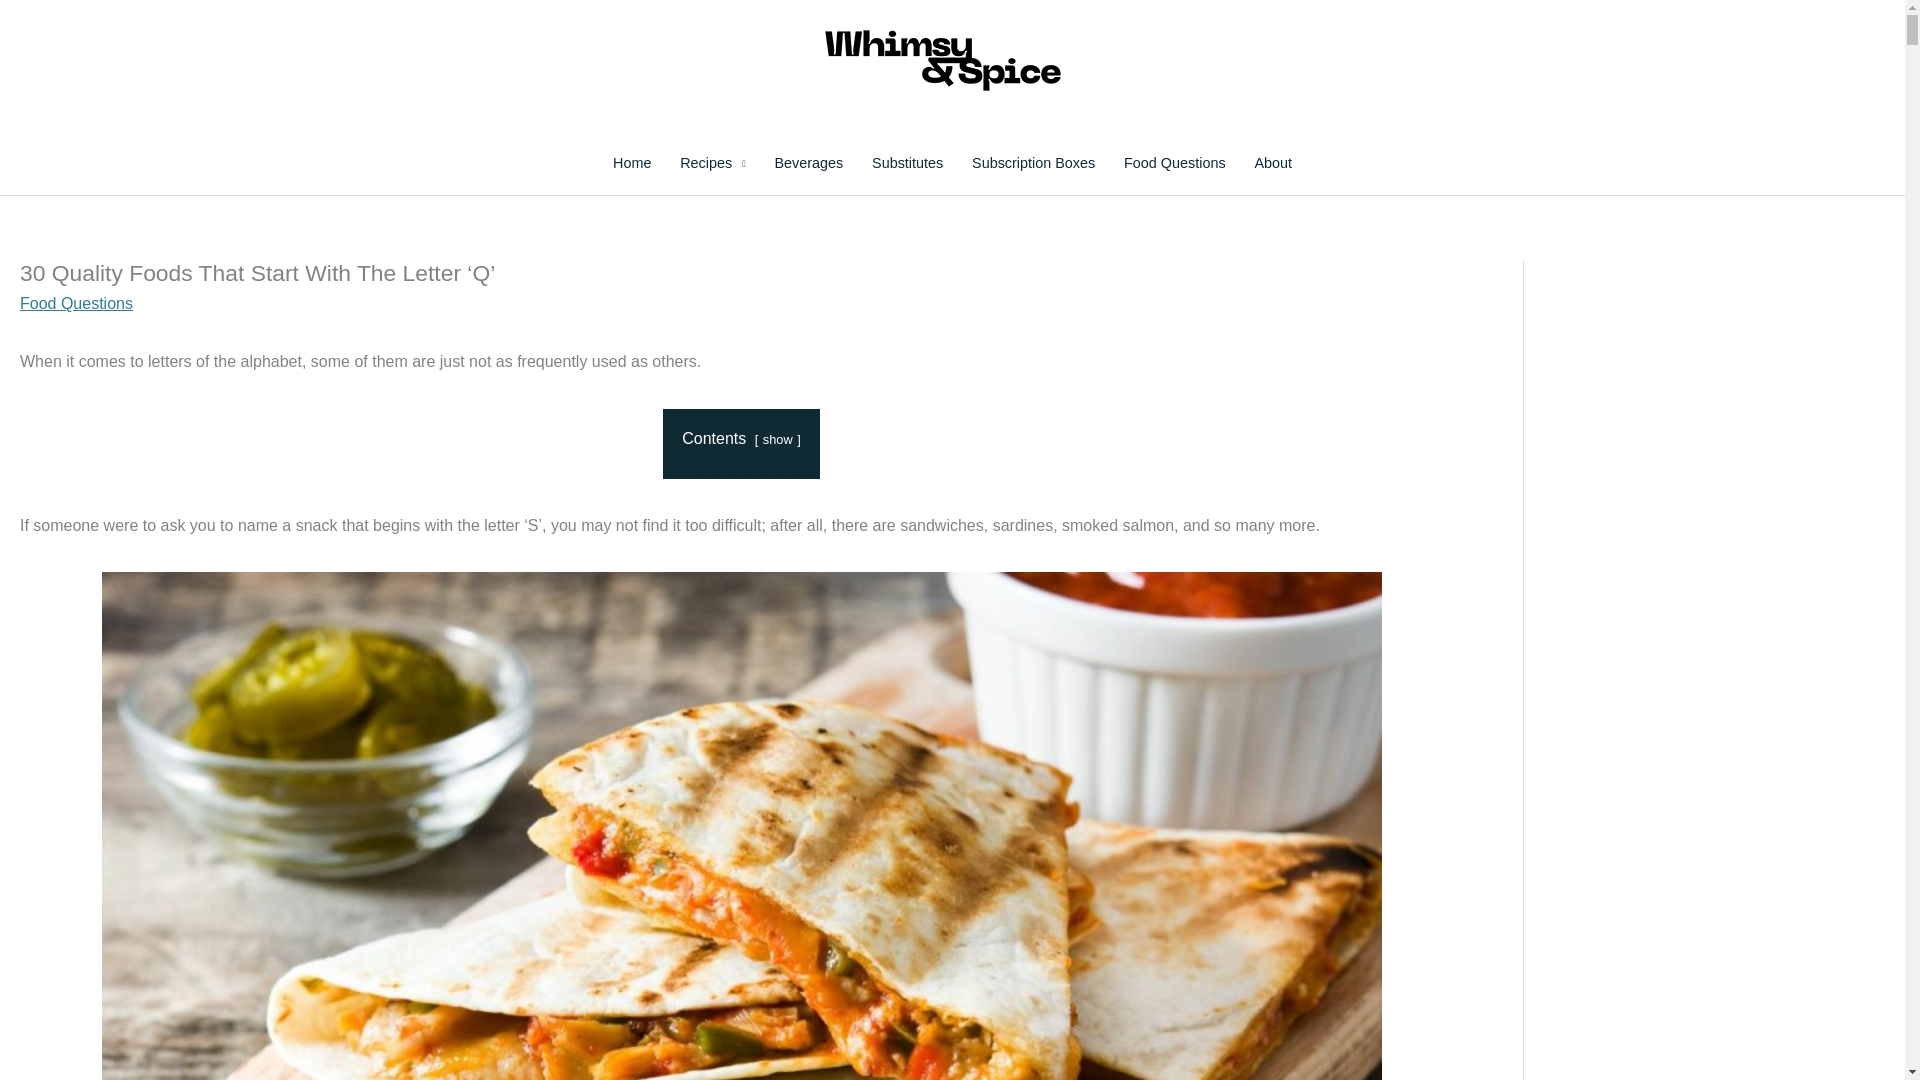 The image size is (1920, 1080). I want to click on Substitutes, so click(908, 164).